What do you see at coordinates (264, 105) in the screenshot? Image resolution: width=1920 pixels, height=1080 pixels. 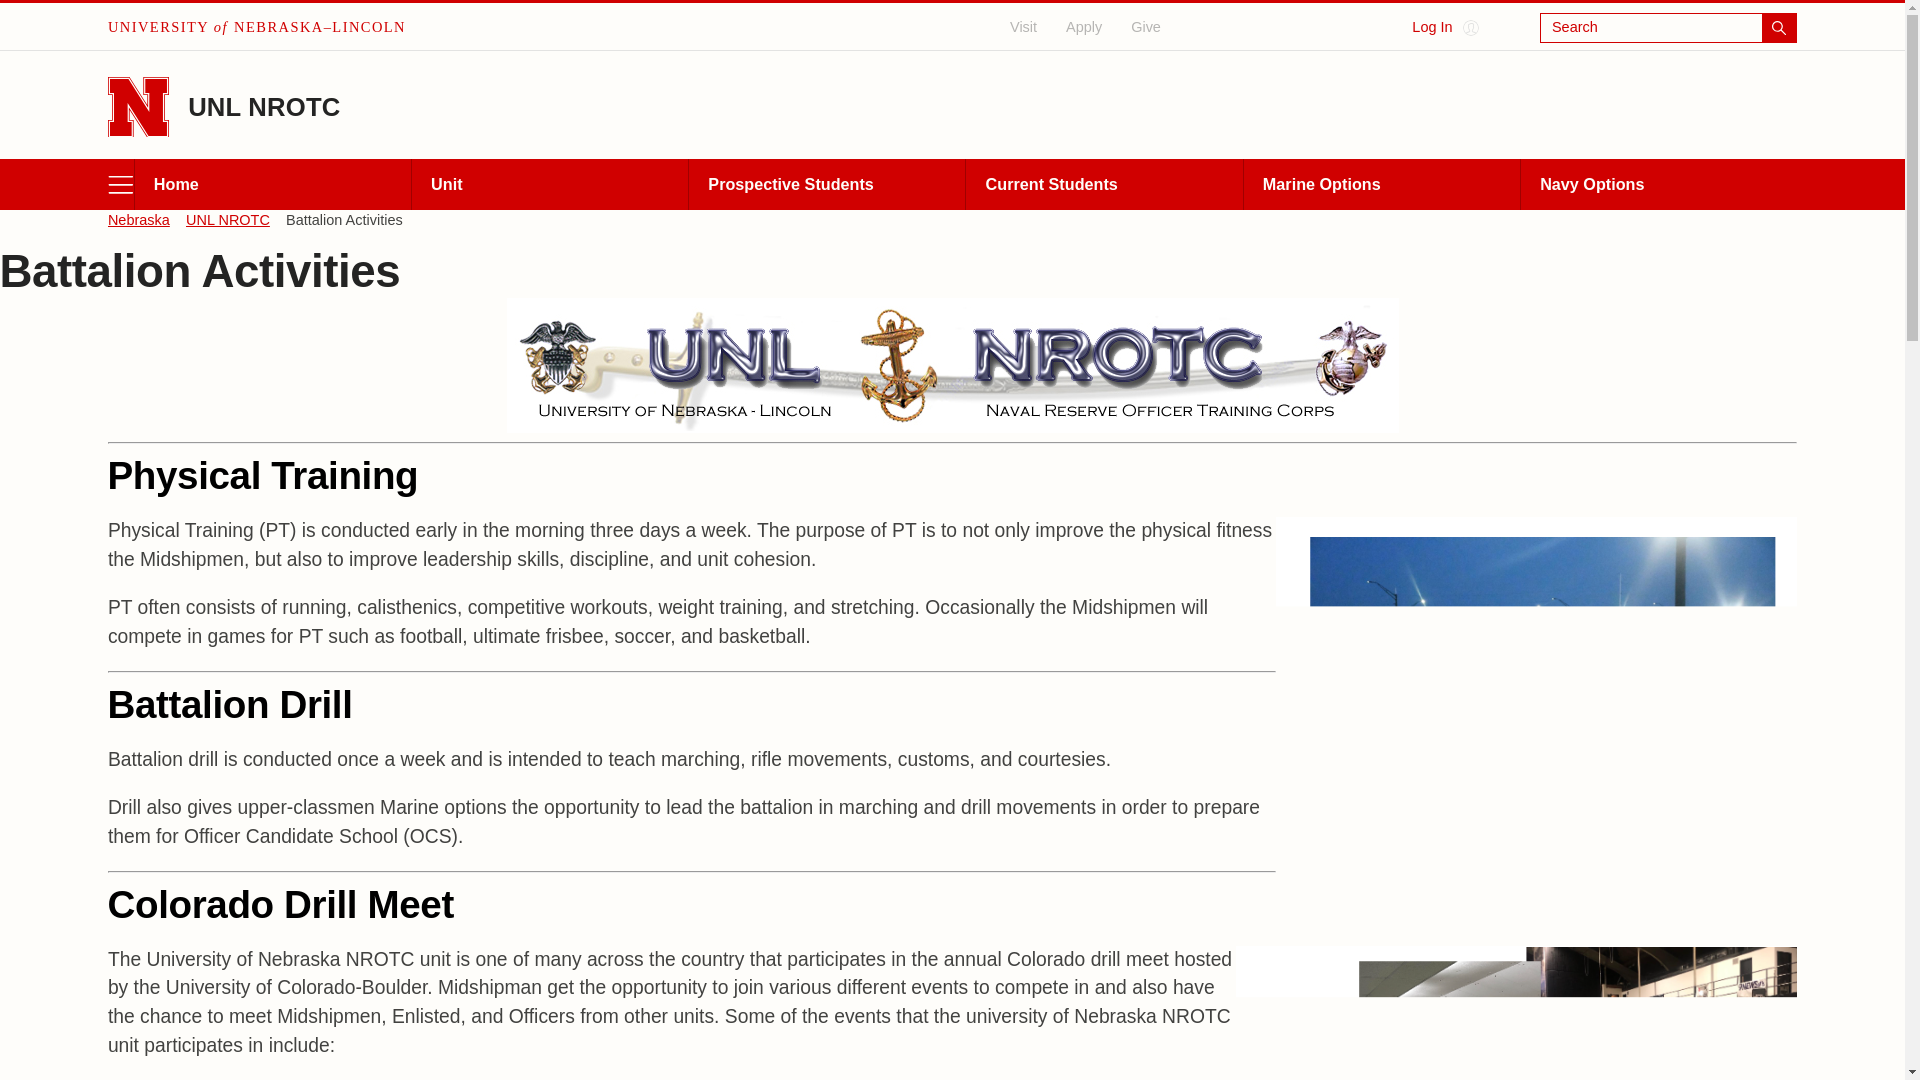 I see `UNL NROTC` at bounding box center [264, 105].